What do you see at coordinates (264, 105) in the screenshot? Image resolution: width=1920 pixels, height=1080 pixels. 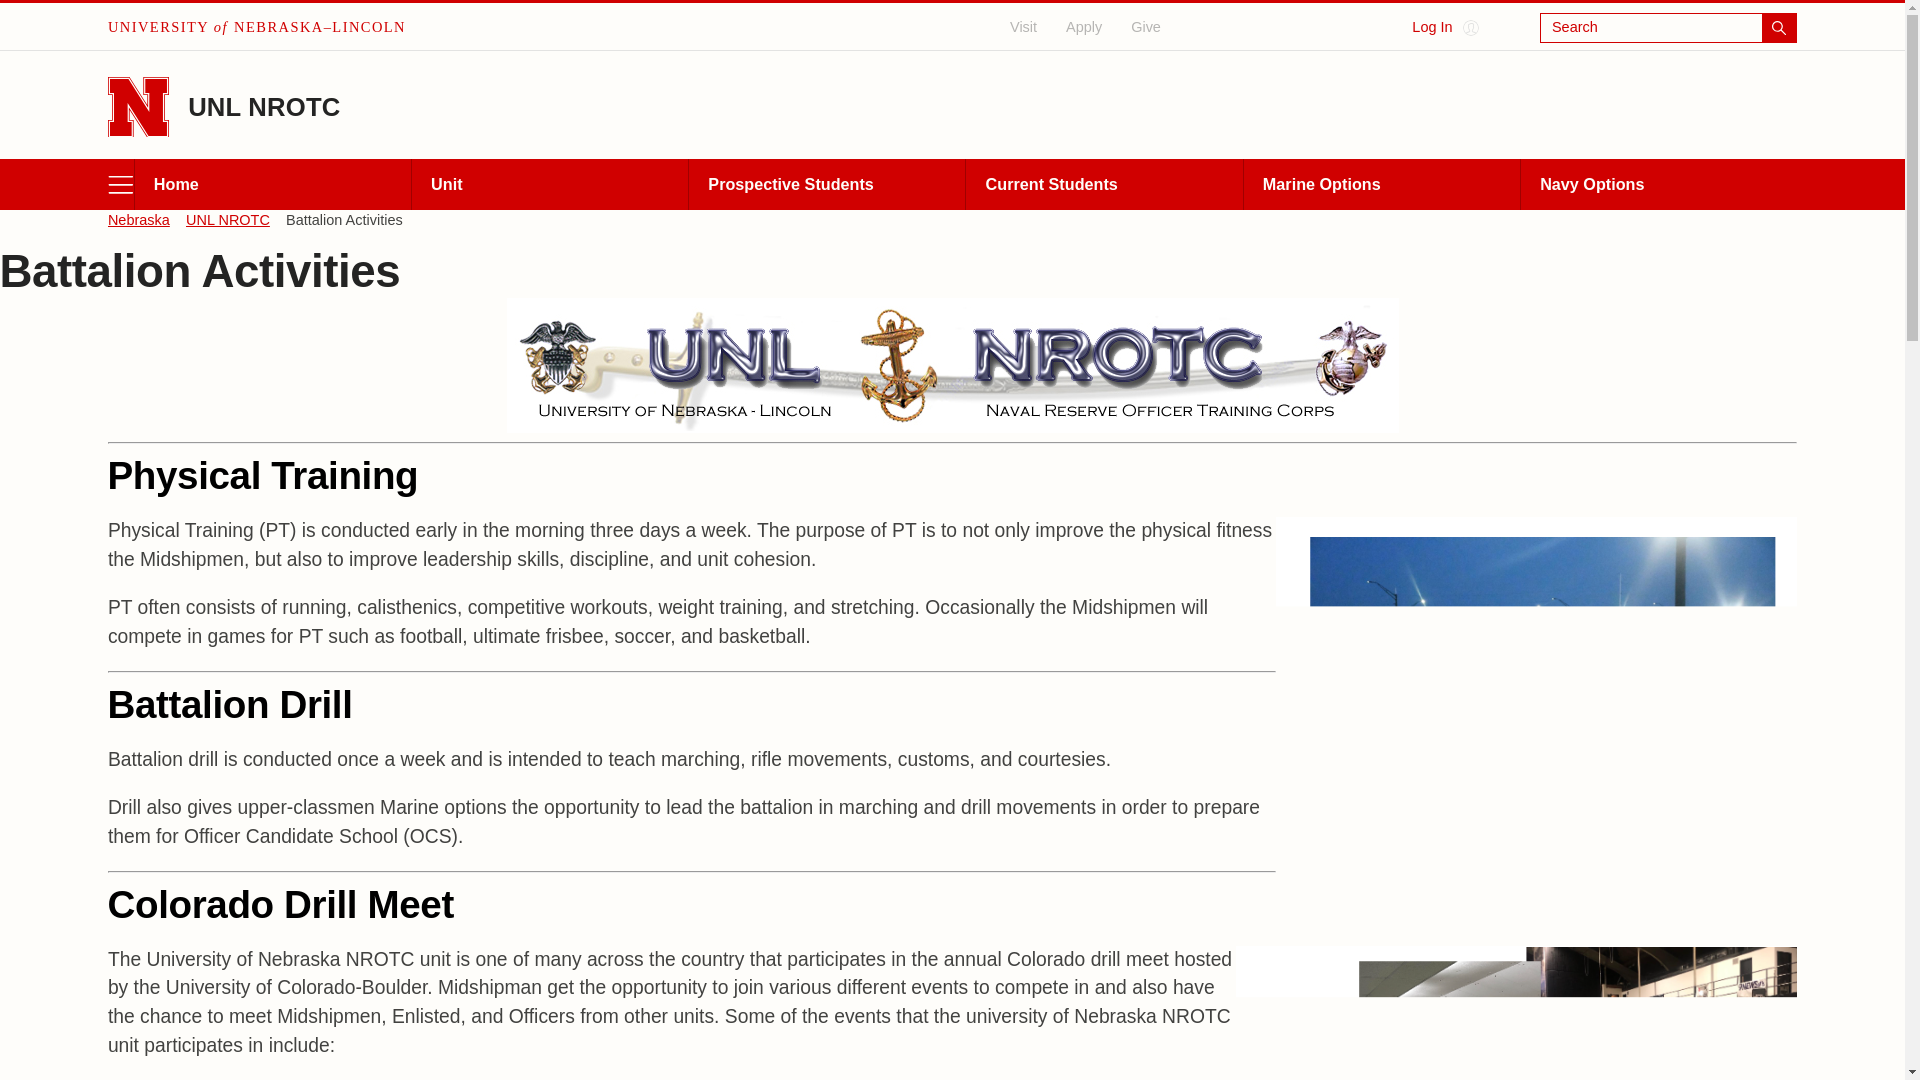 I see `UNL NROTC` at bounding box center [264, 105].